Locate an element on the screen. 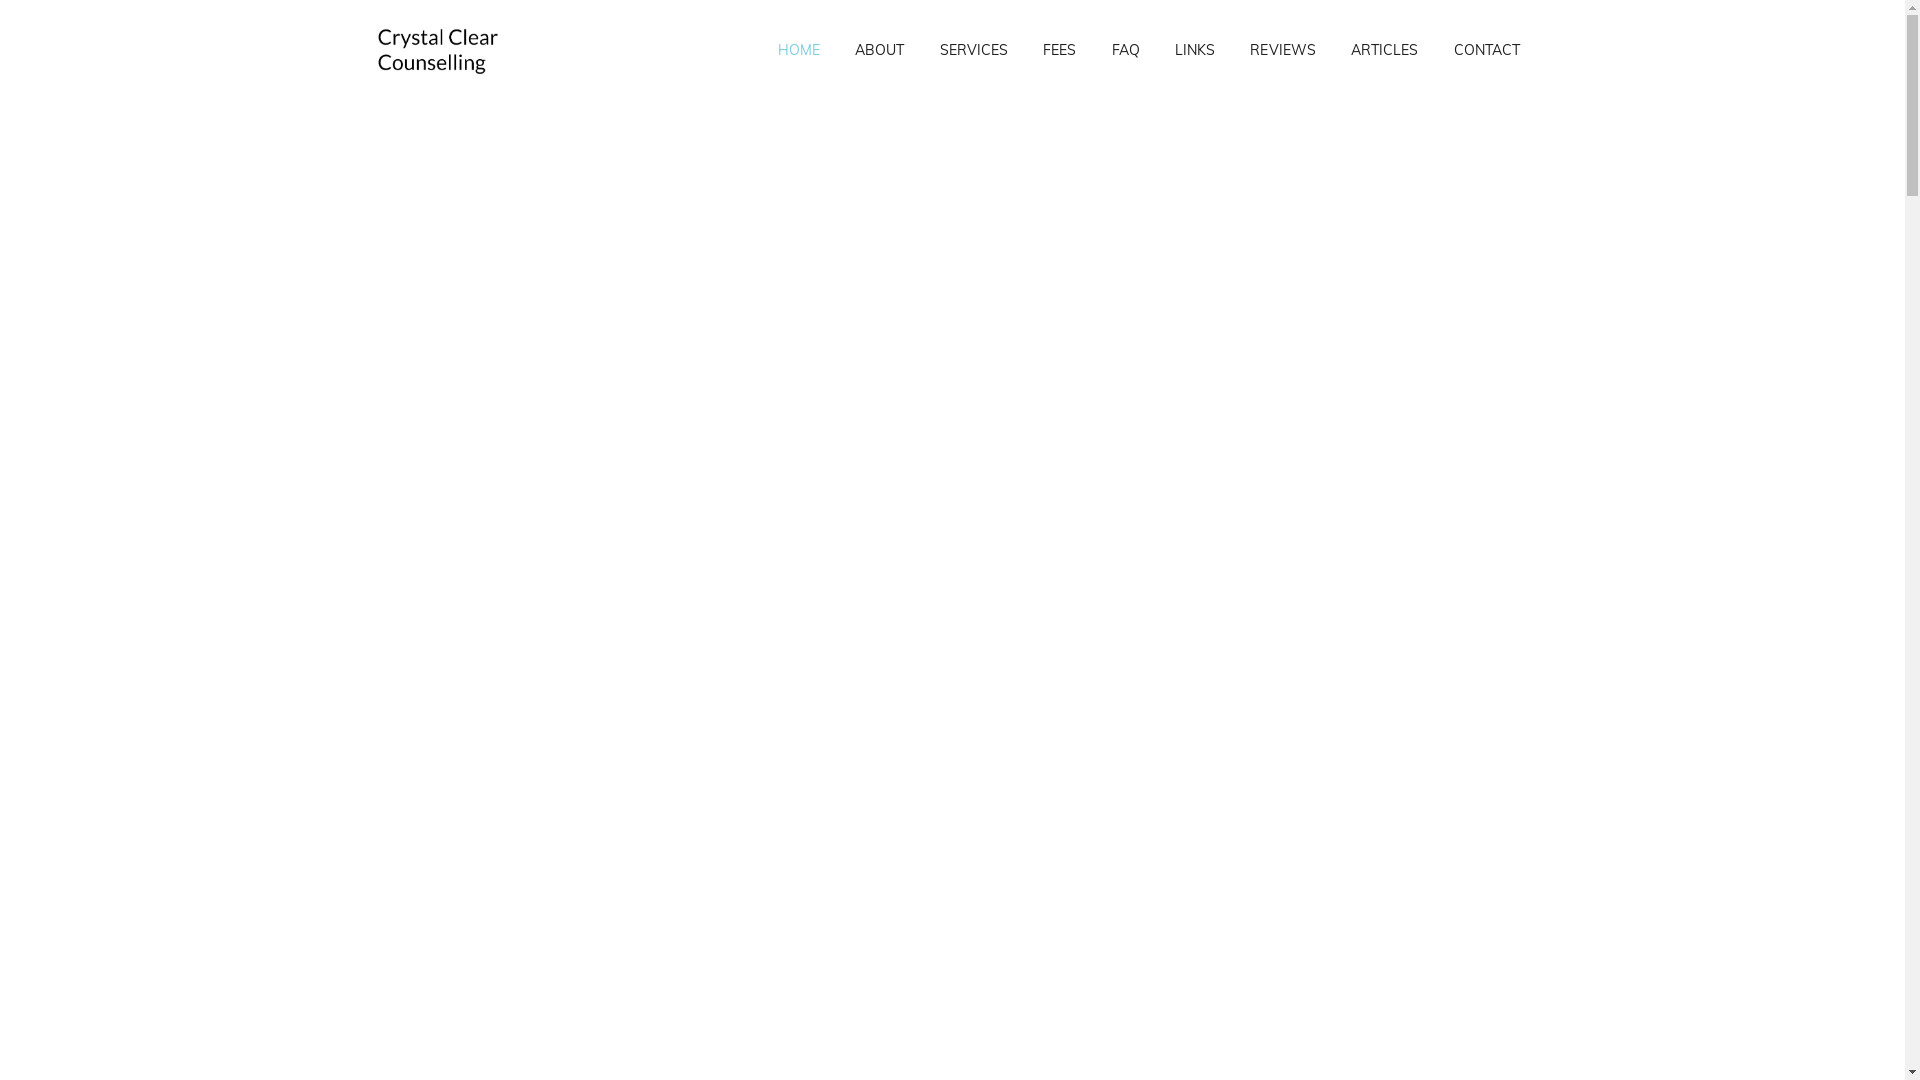 The height and width of the screenshot is (1080, 1920). CONTACT is located at coordinates (1487, 50).